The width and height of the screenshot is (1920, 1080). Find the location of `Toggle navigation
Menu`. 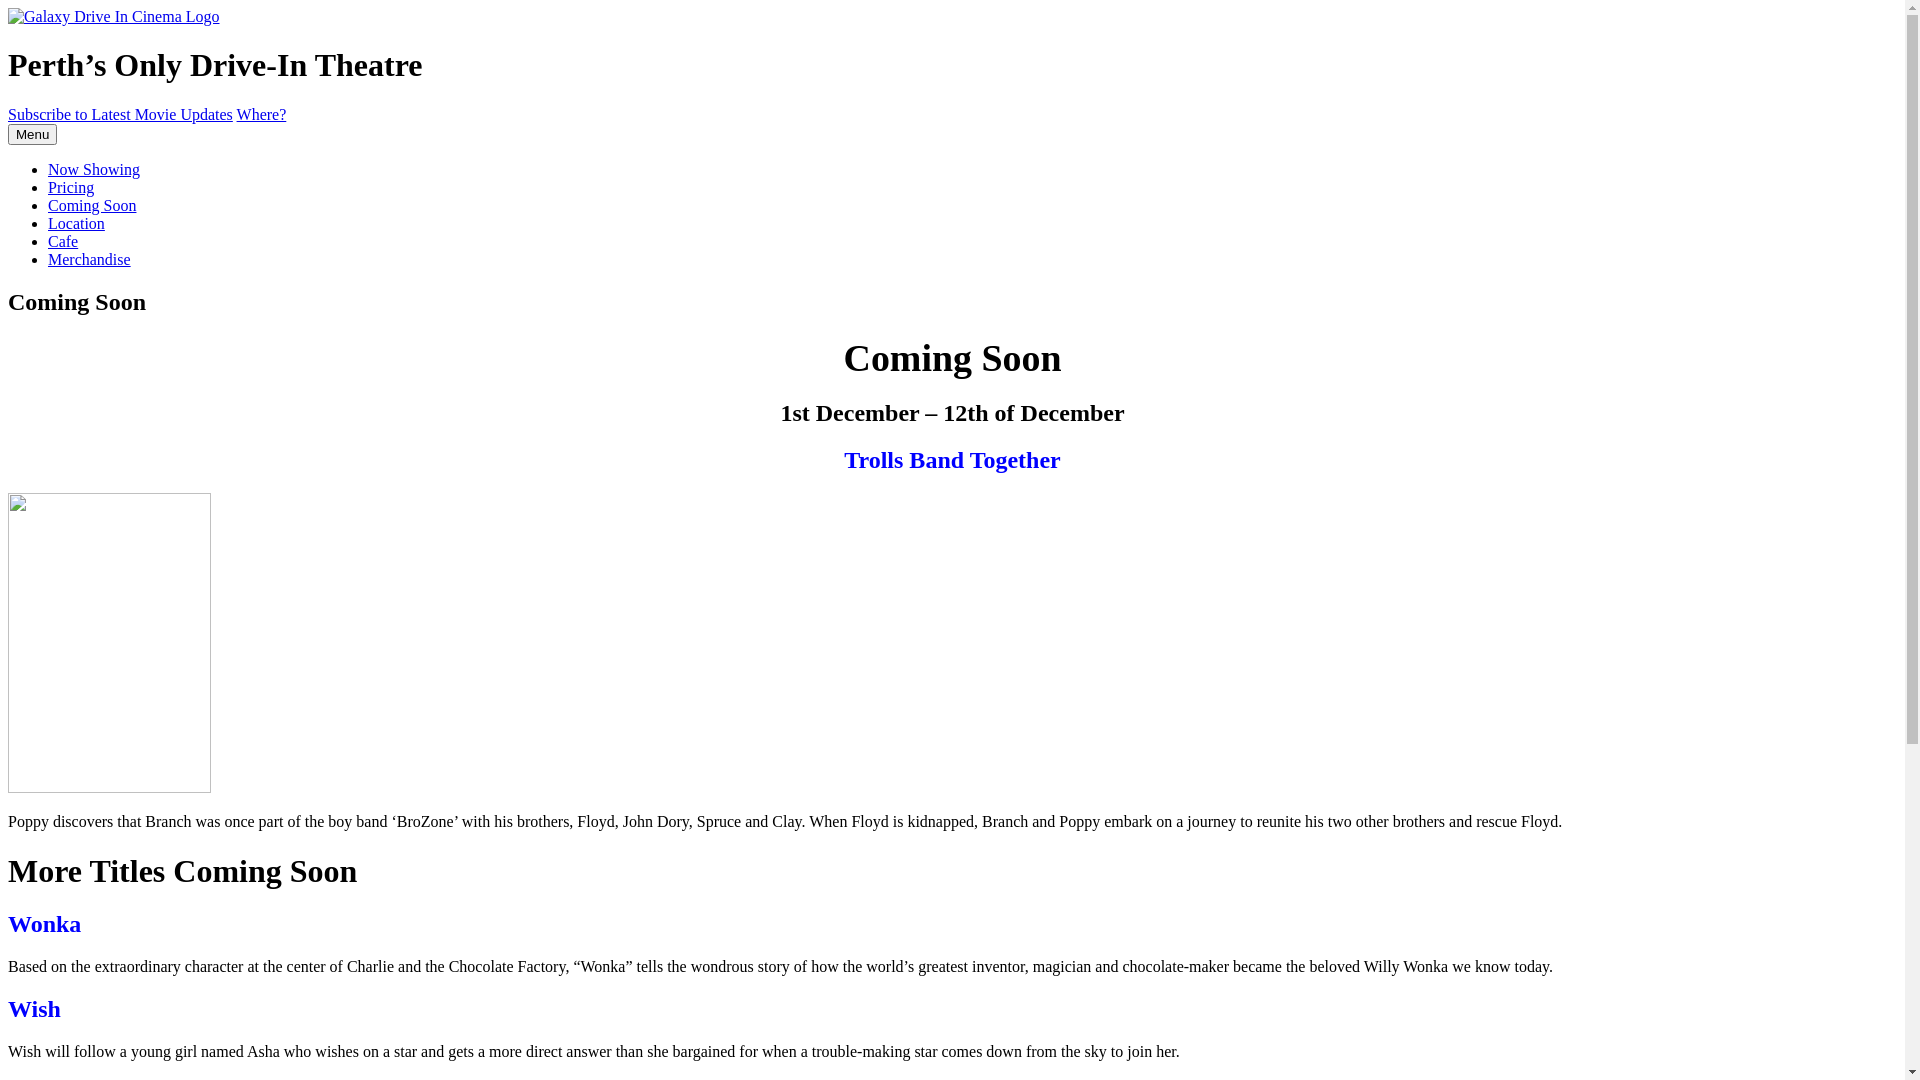

Toggle navigation
Menu is located at coordinates (32, 134).